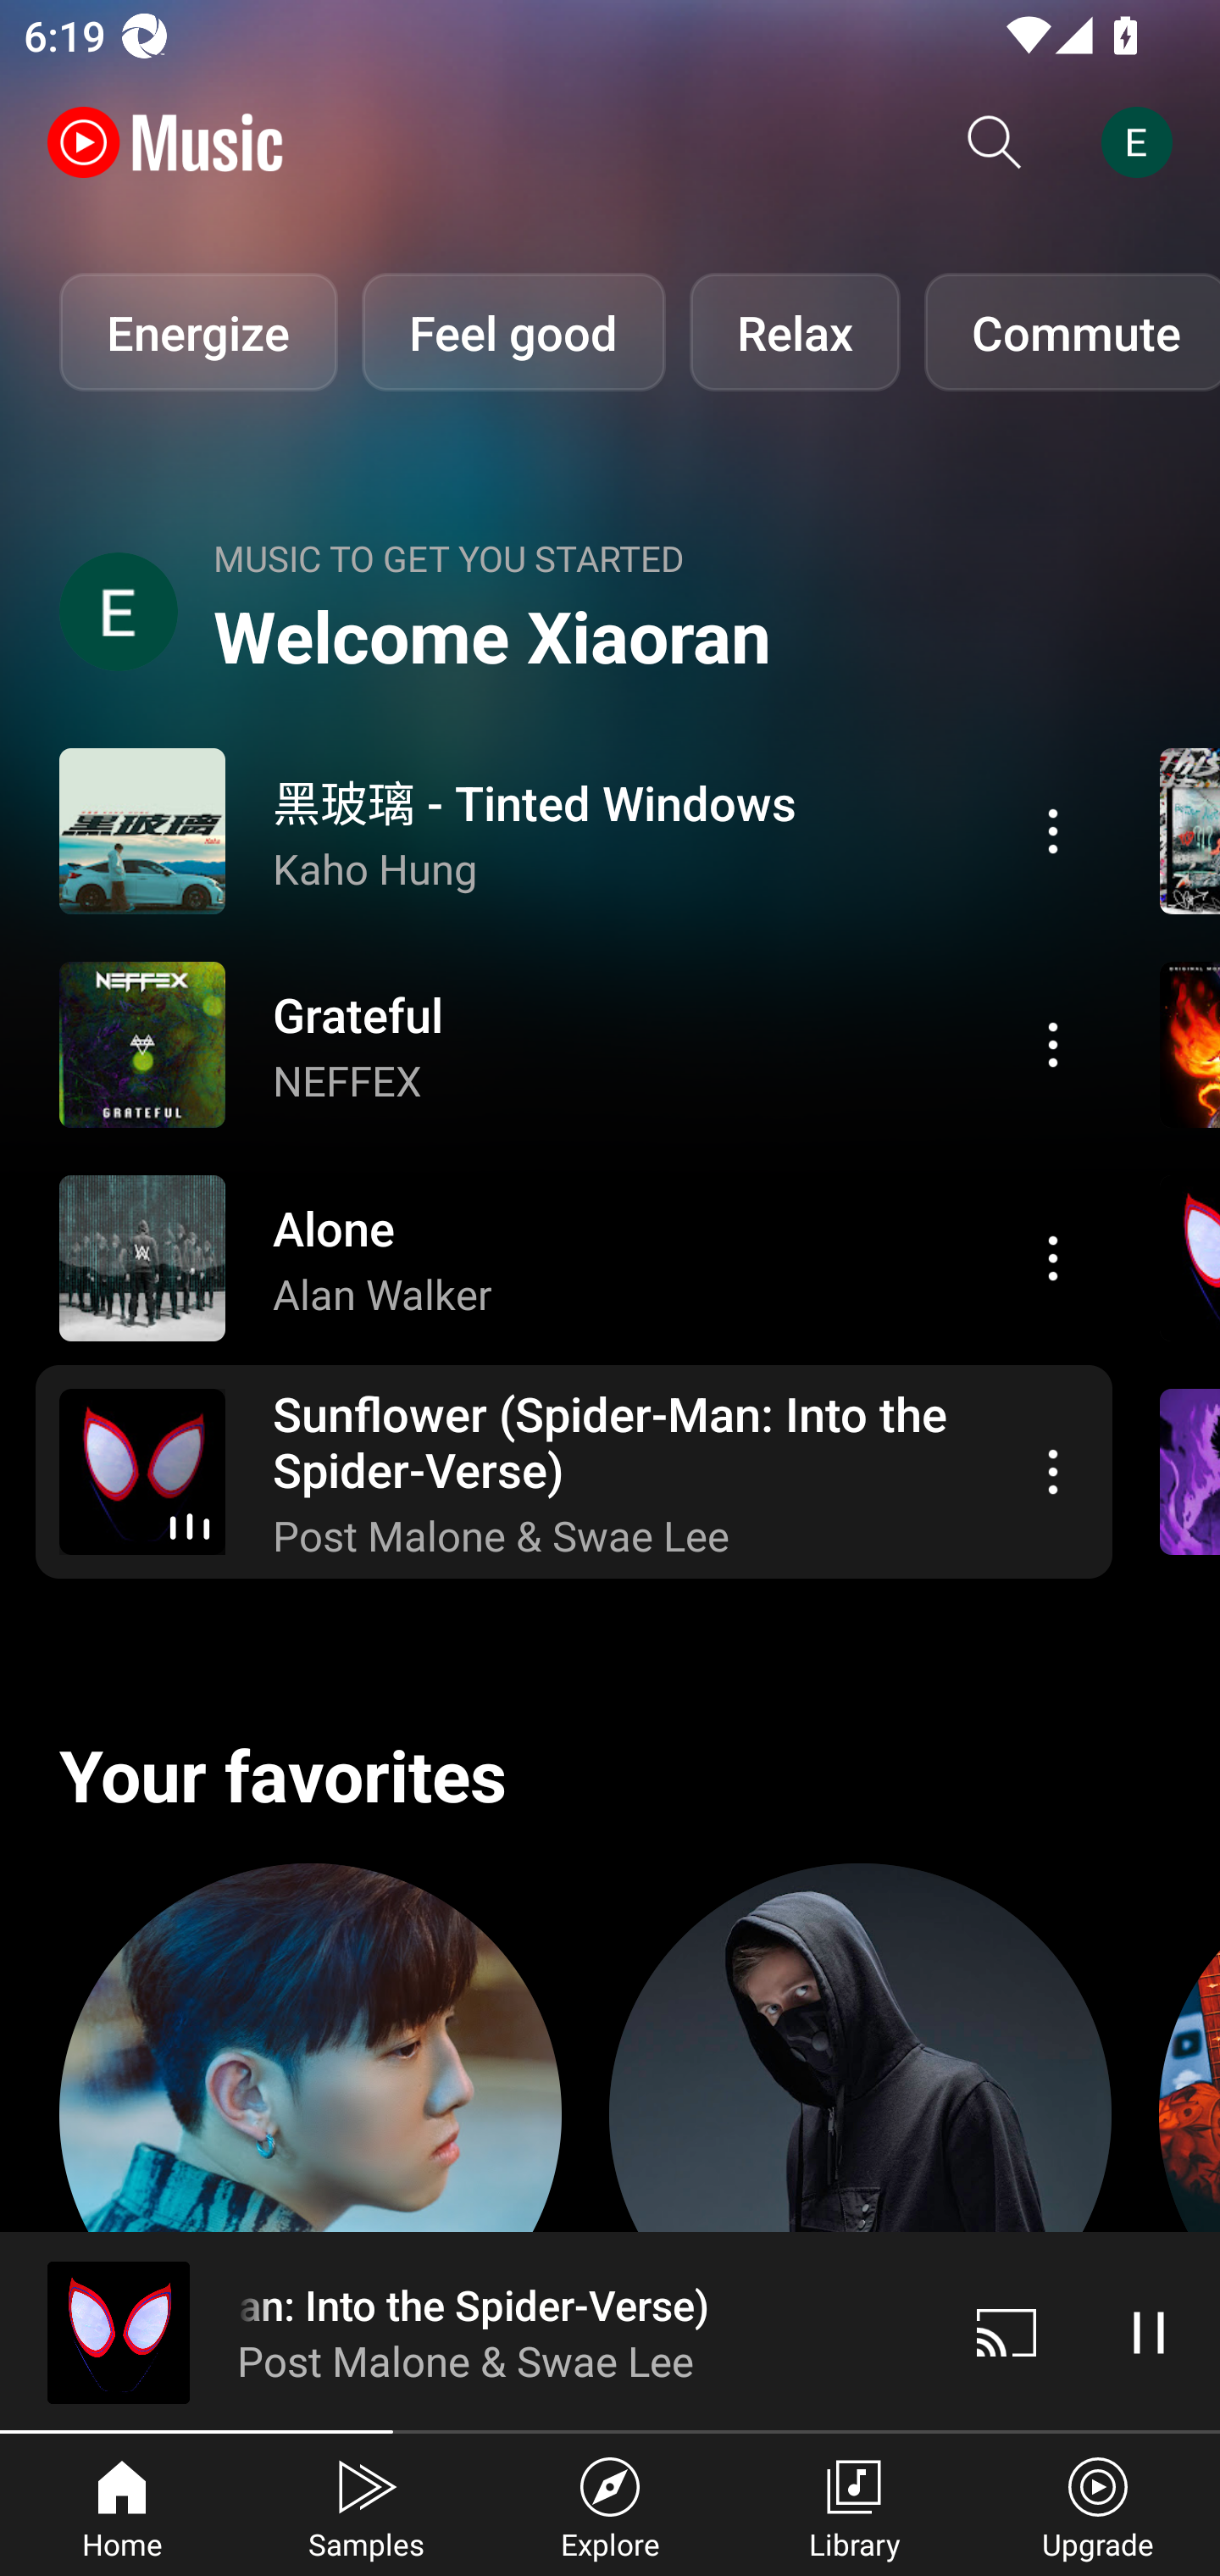  What do you see at coordinates (610, 2505) in the screenshot?
I see `Explore` at bounding box center [610, 2505].